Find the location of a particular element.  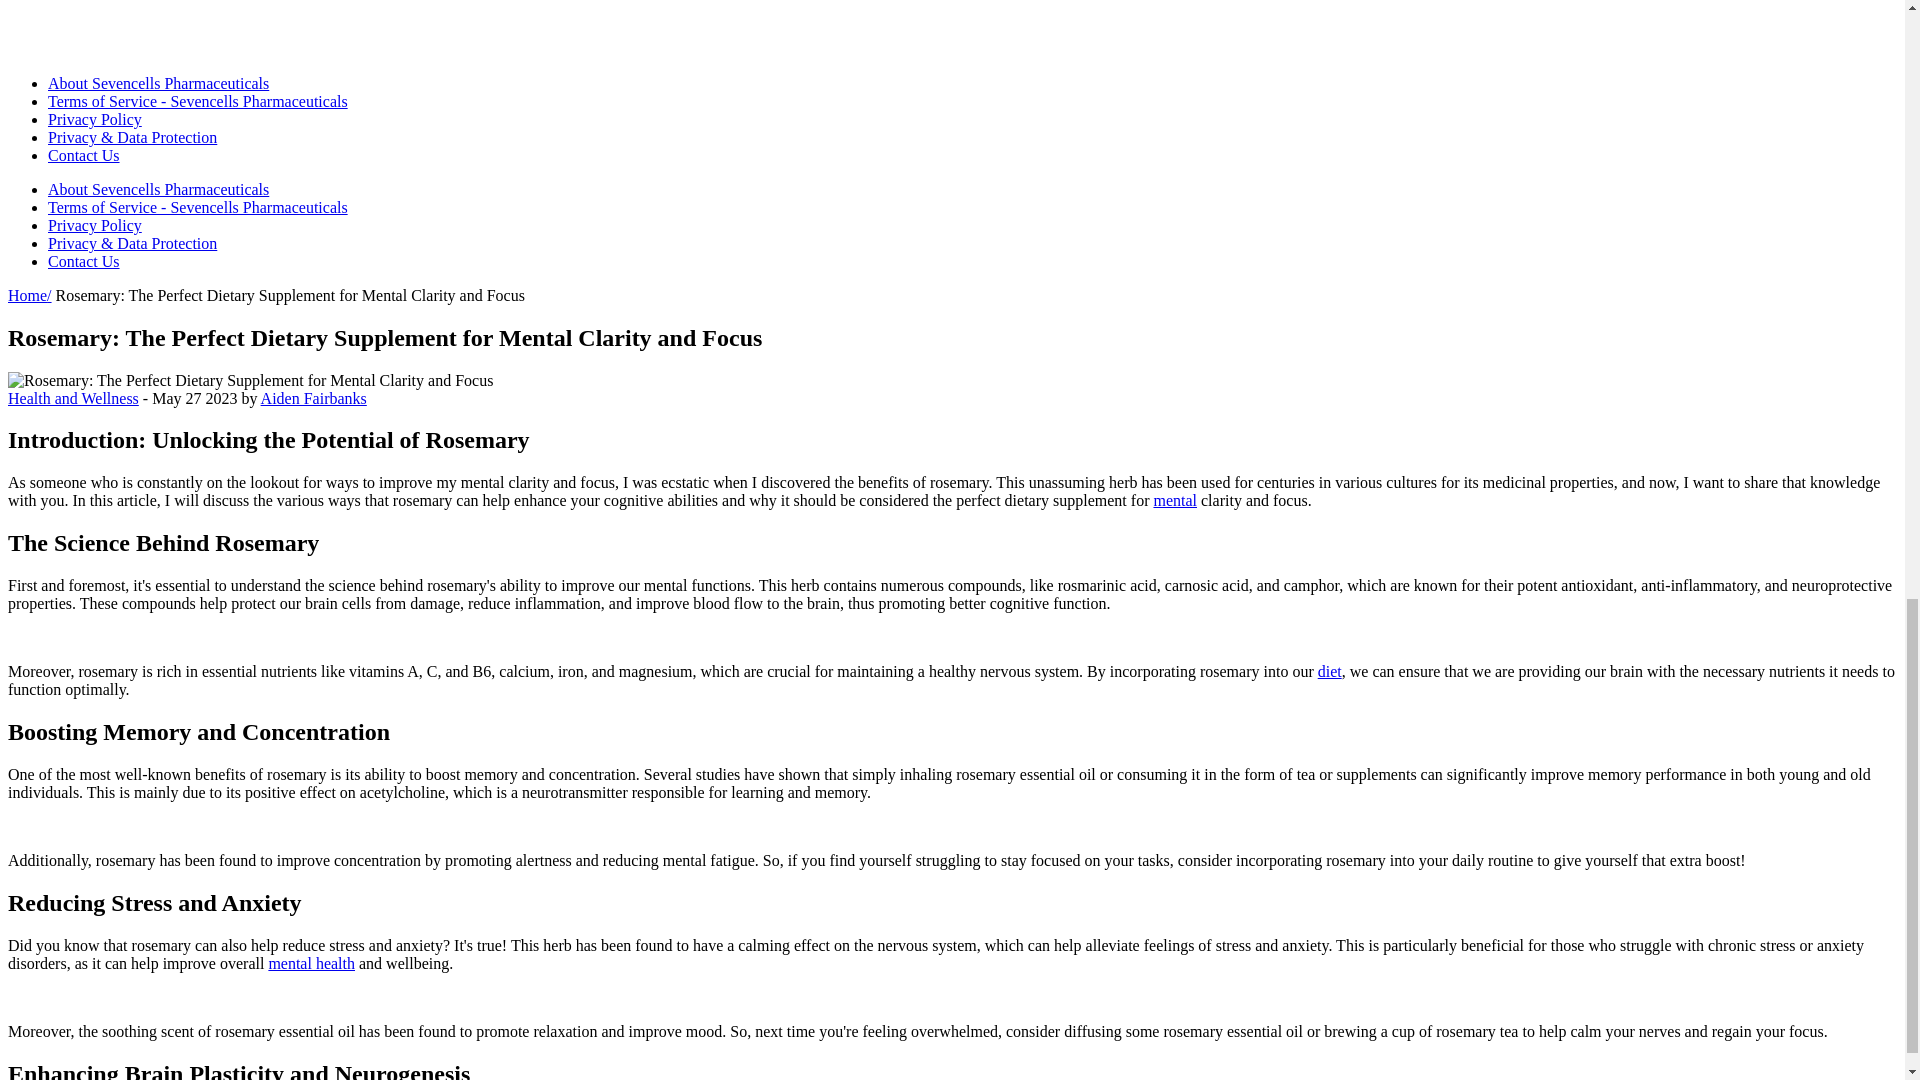

Contact Us is located at coordinates (84, 261).